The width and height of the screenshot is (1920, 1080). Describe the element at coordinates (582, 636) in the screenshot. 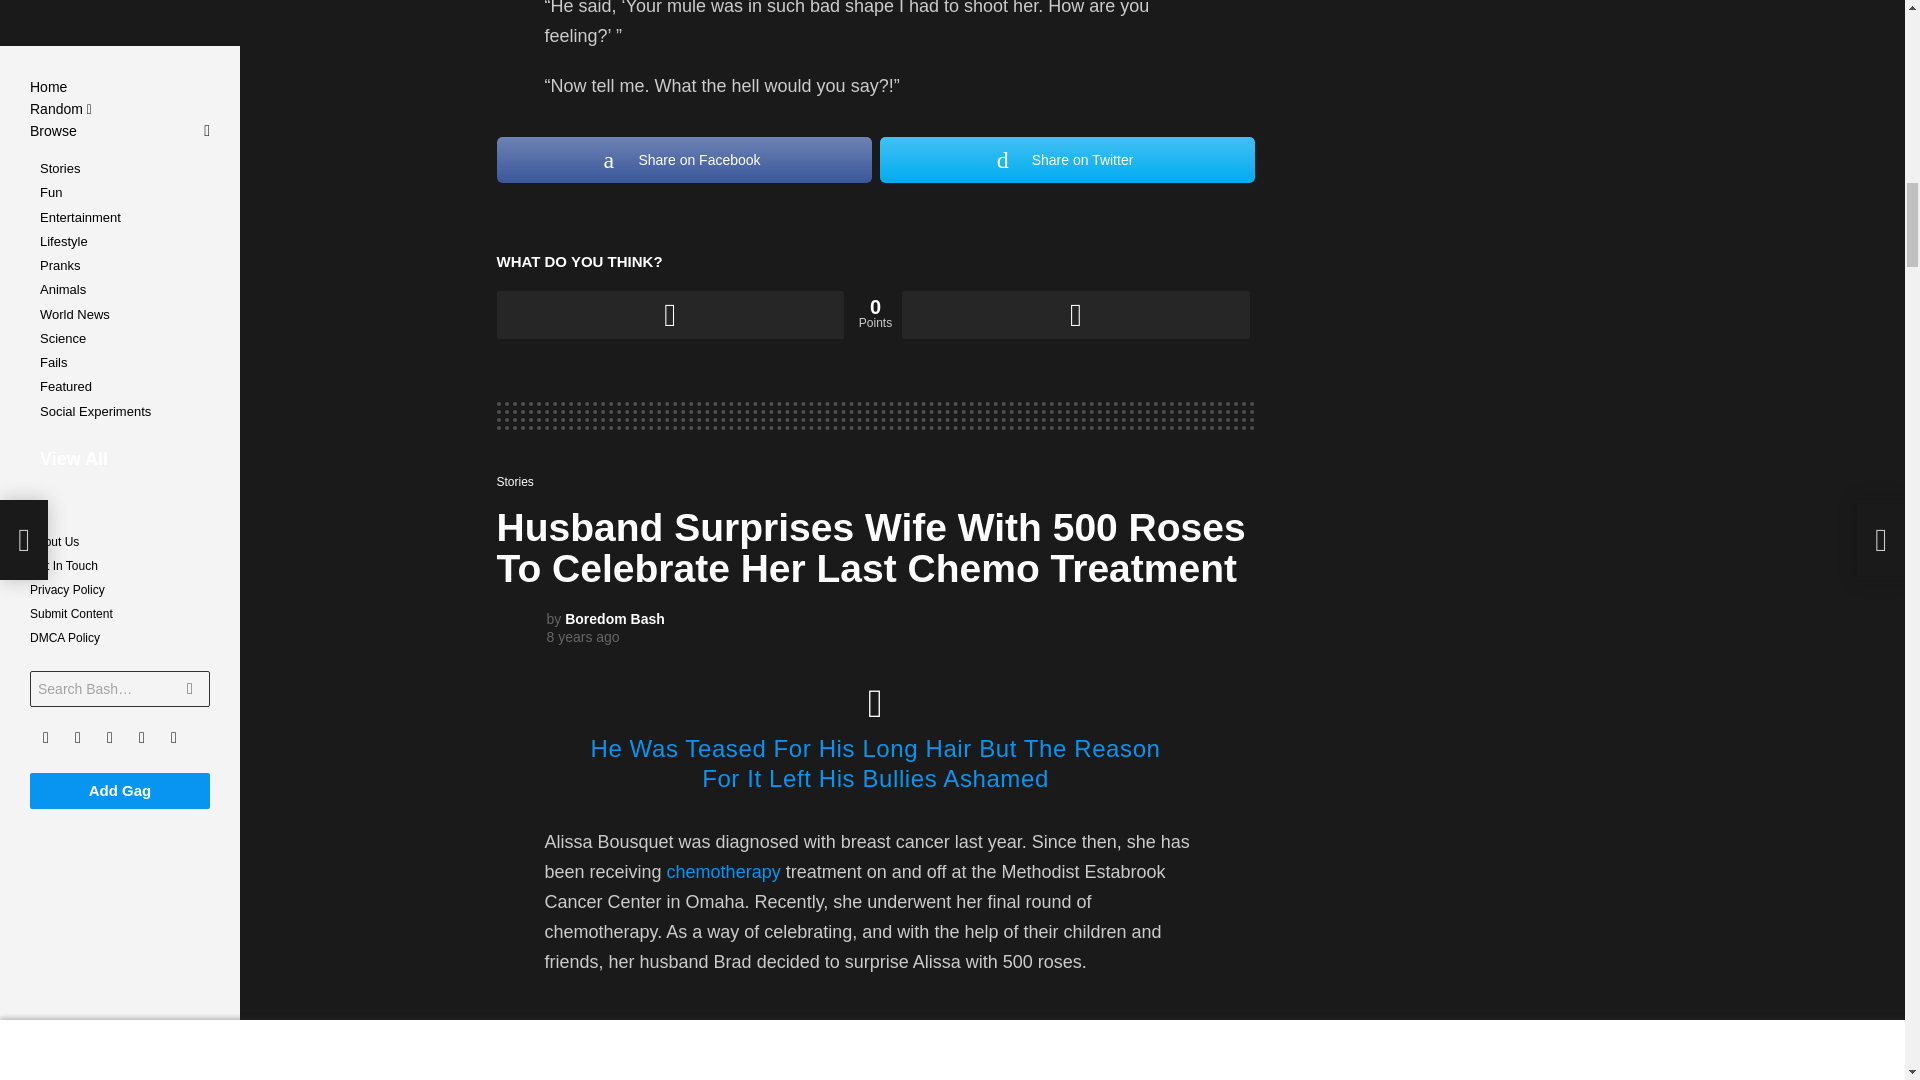

I see `Jul 29, 2016, 7:31 pm` at that location.